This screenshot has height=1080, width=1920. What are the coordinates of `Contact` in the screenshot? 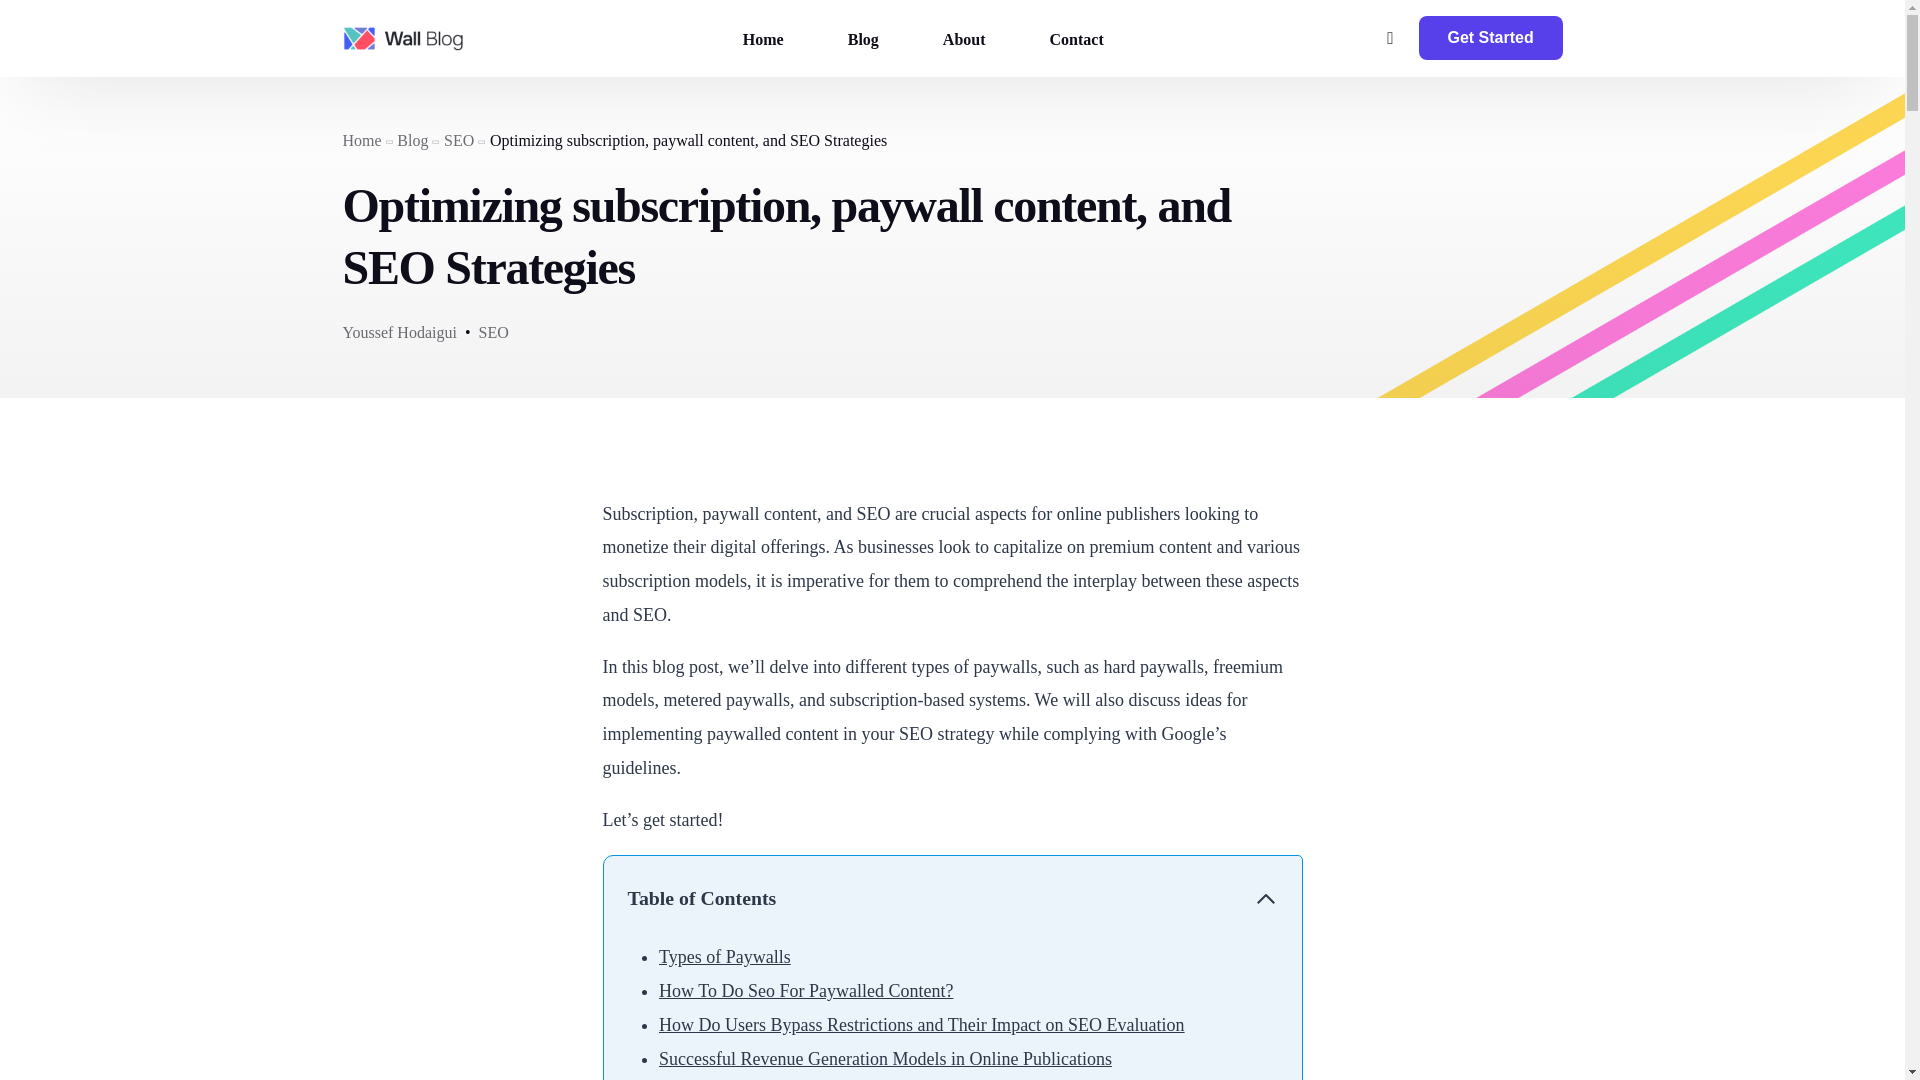 It's located at (1076, 38).